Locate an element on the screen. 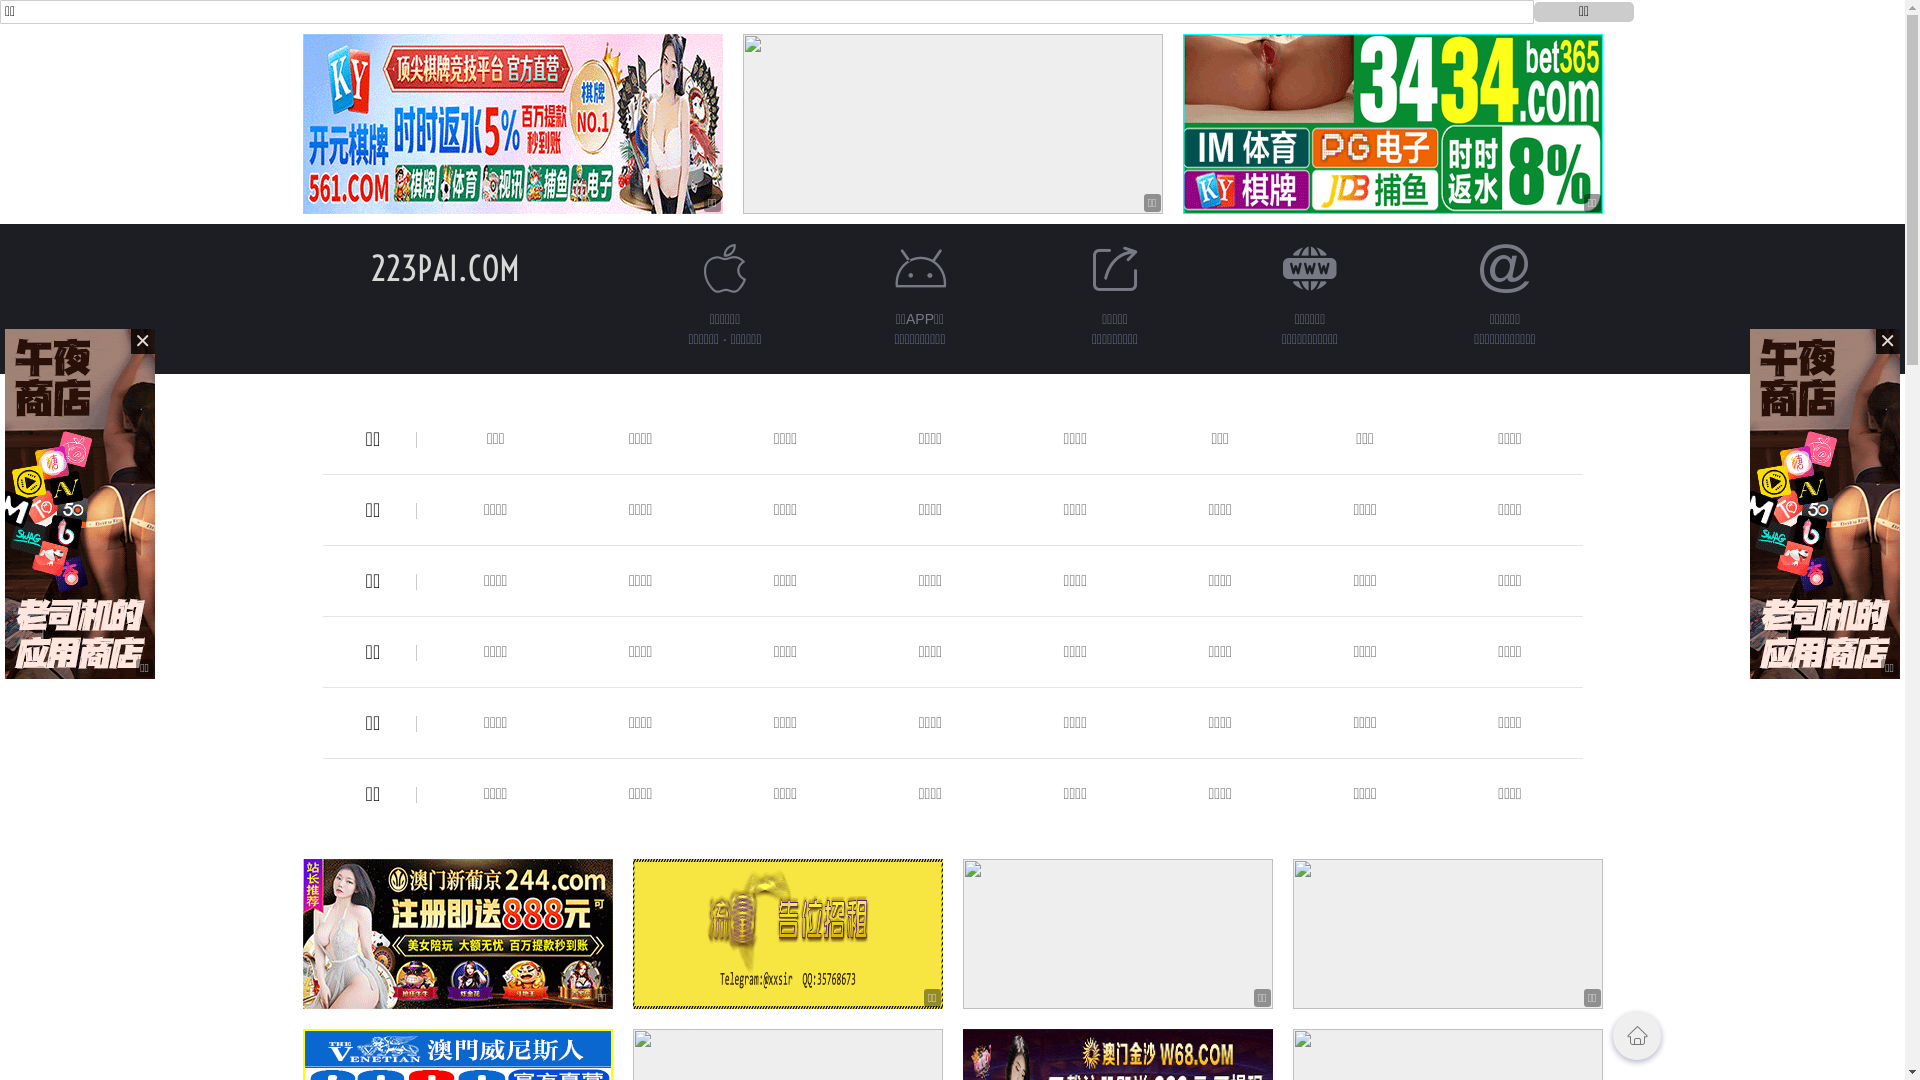 The height and width of the screenshot is (1080, 1920). 223PAI.COM is located at coordinates (446, 268).